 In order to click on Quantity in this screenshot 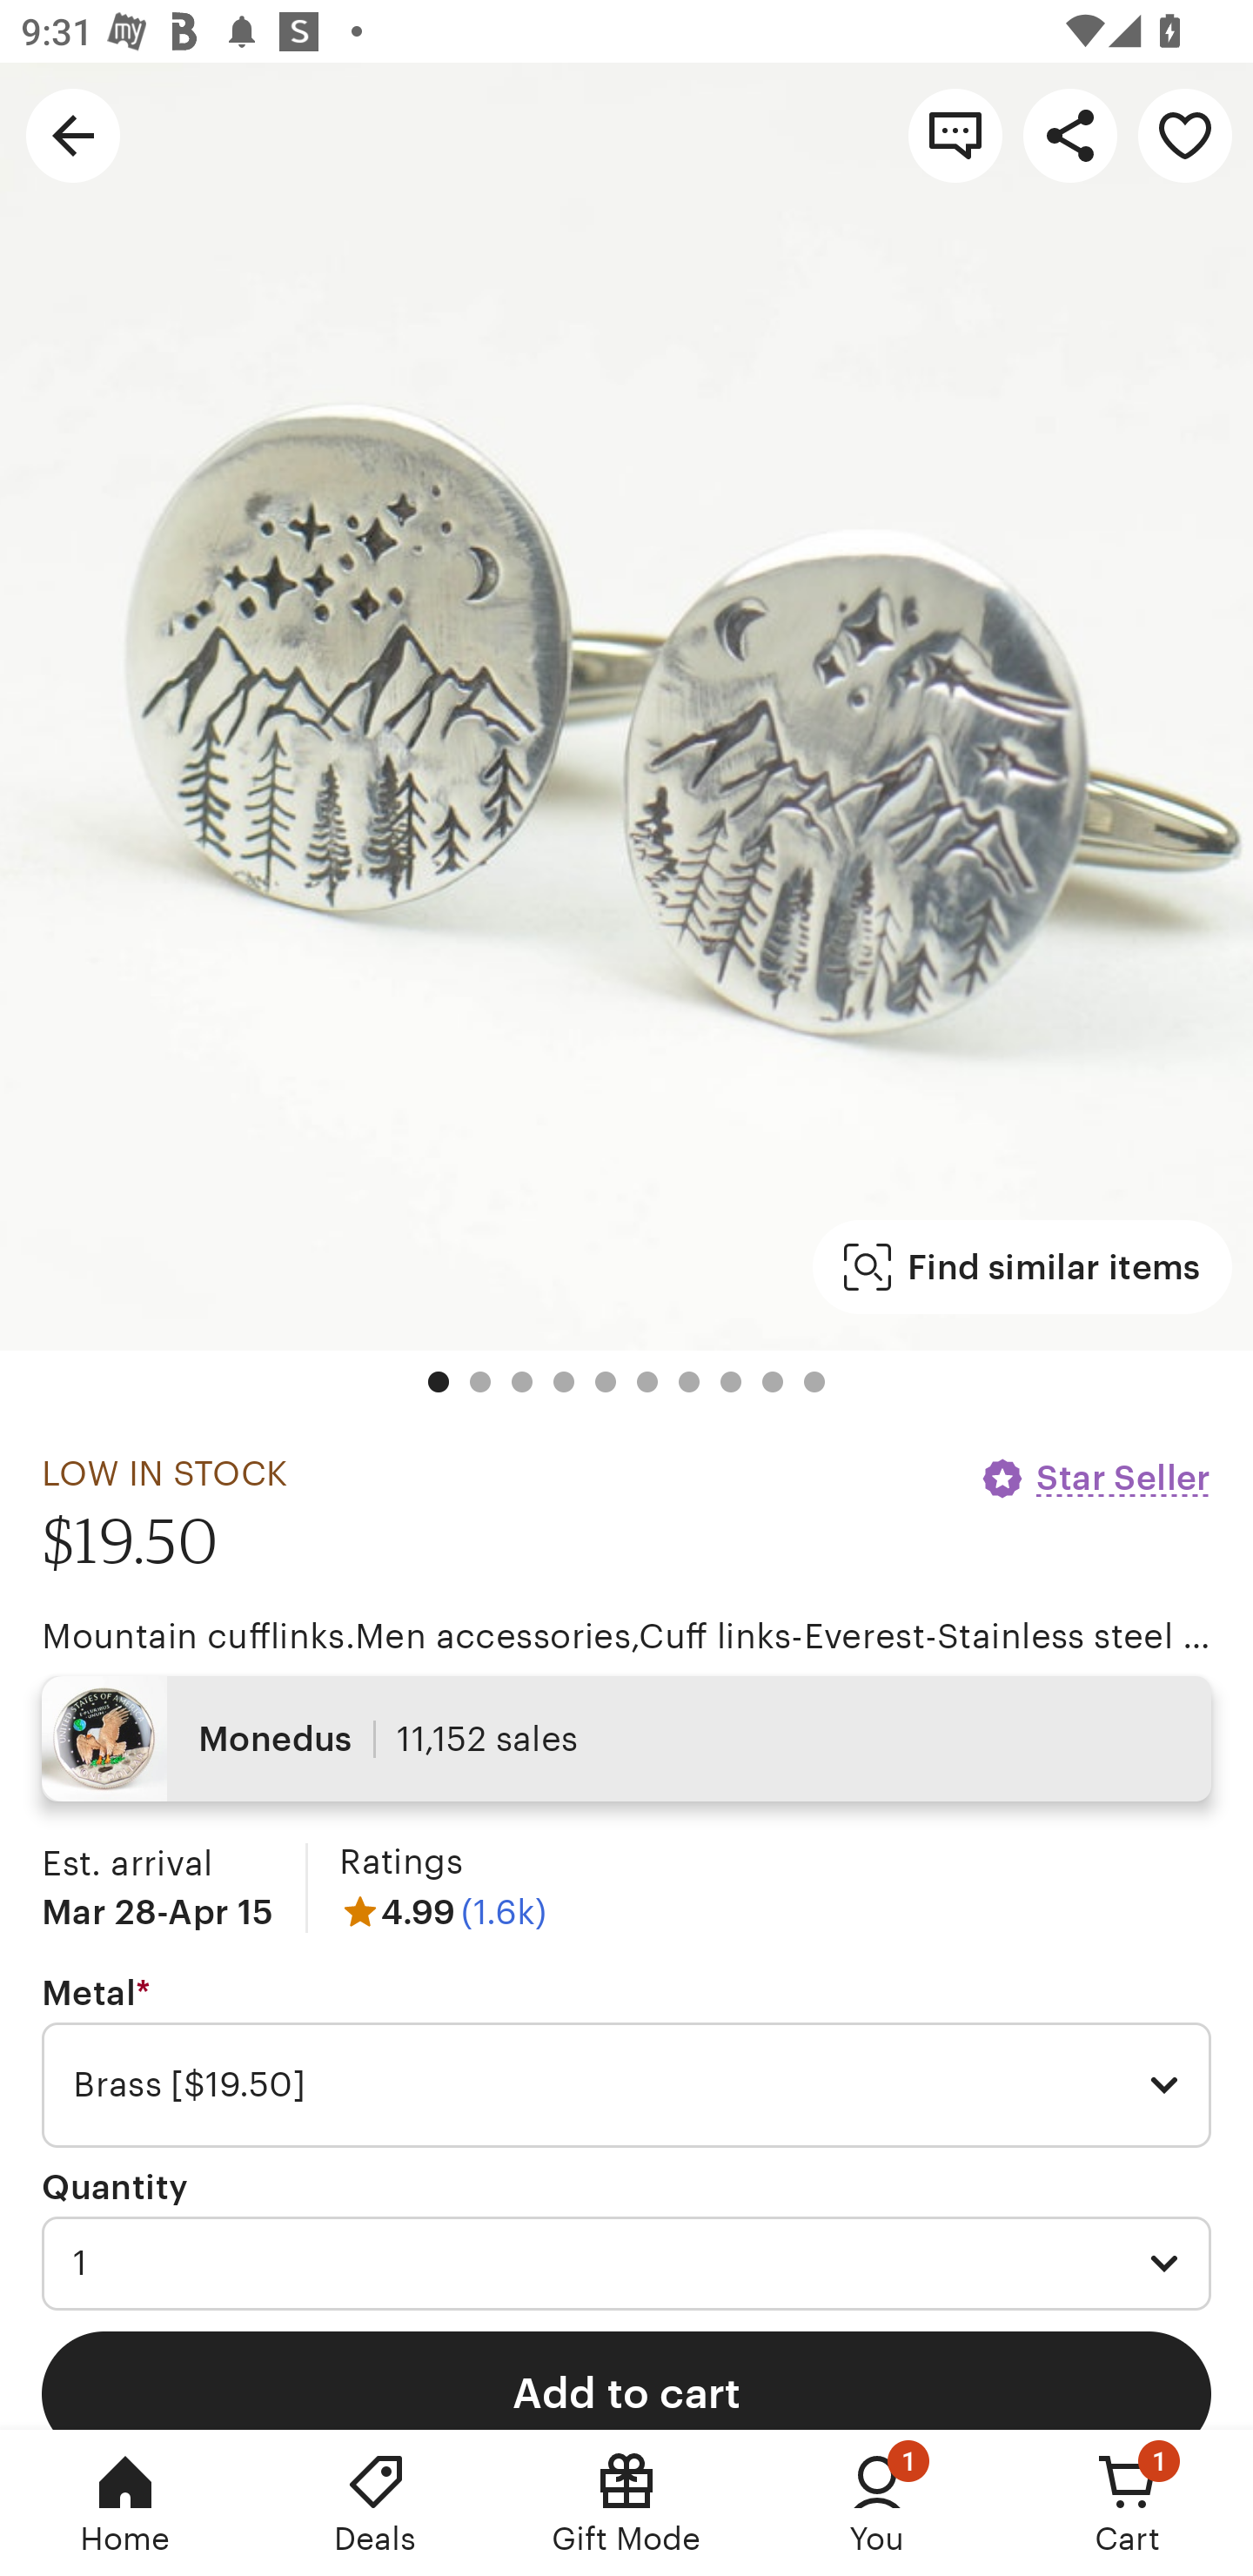, I will do `click(115, 2186)`.